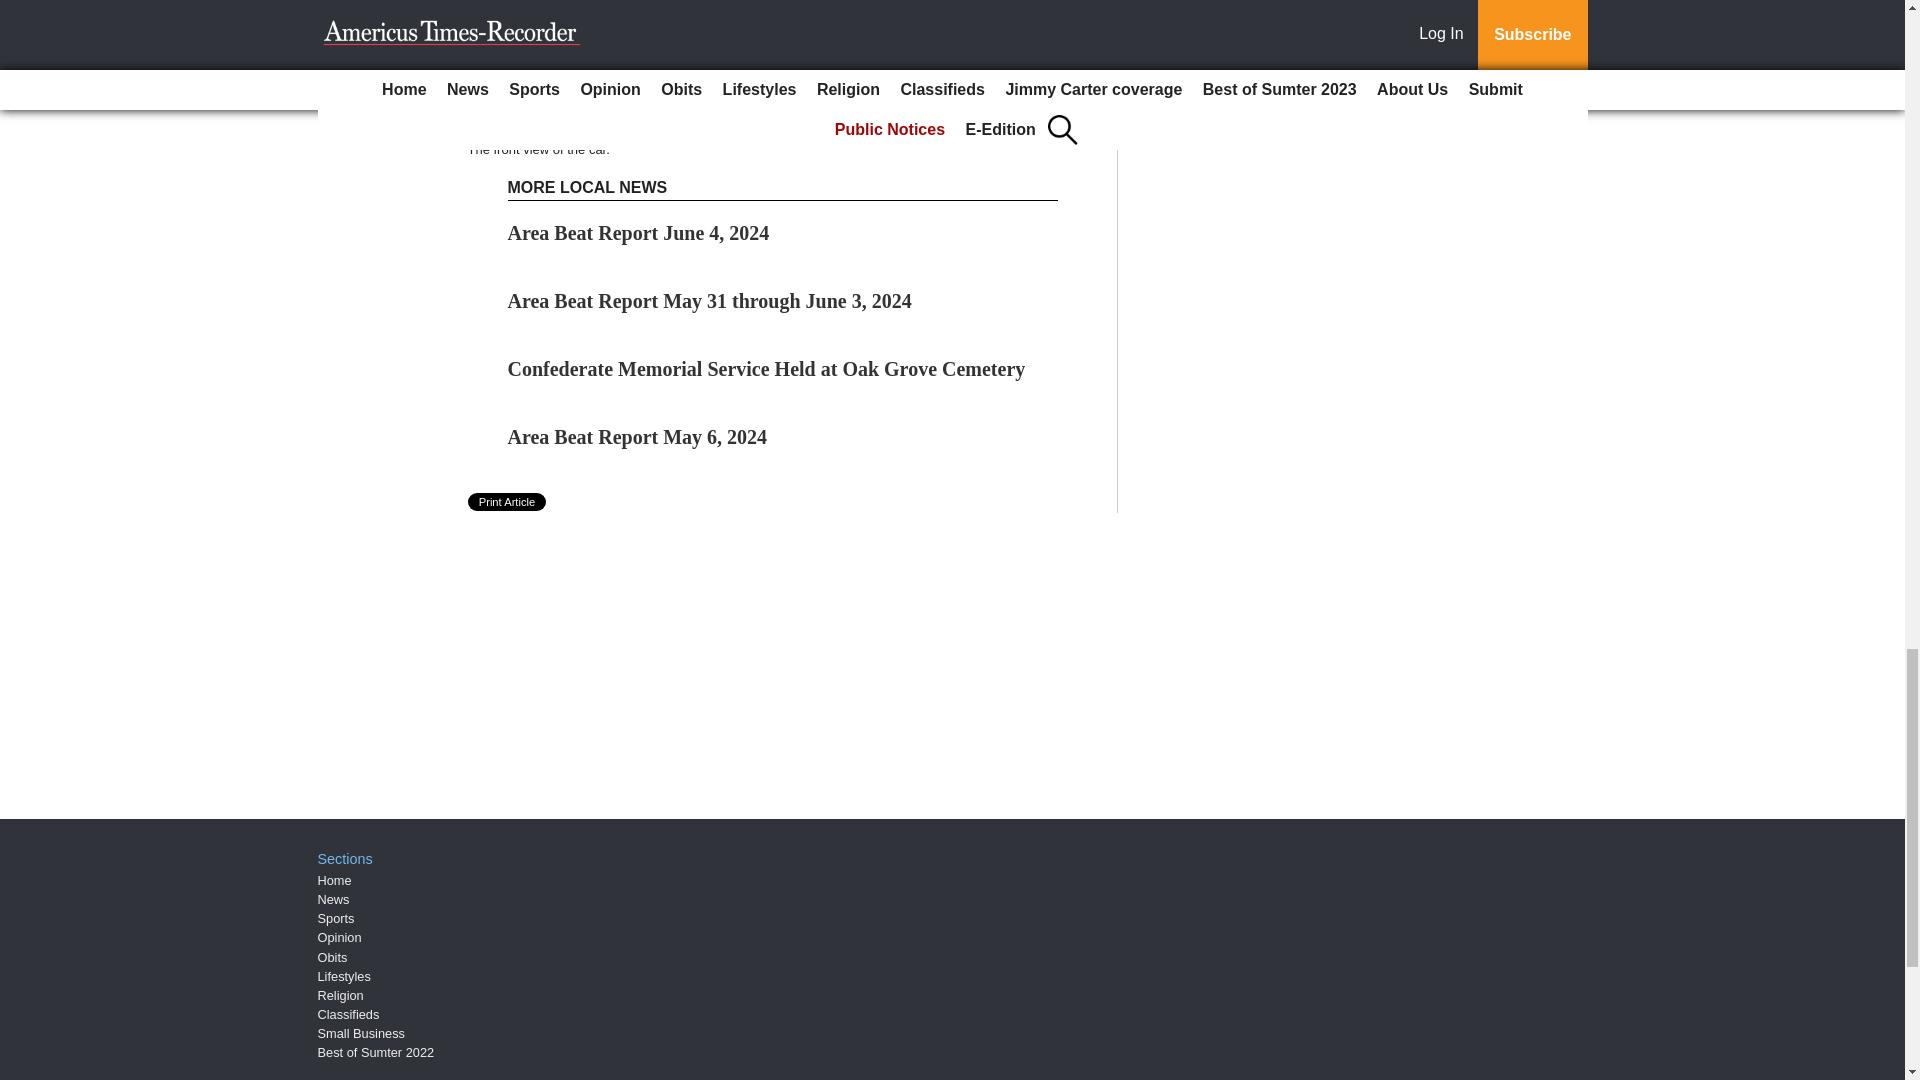 The width and height of the screenshot is (1920, 1080). Describe the element at coordinates (334, 900) in the screenshot. I see `News` at that location.